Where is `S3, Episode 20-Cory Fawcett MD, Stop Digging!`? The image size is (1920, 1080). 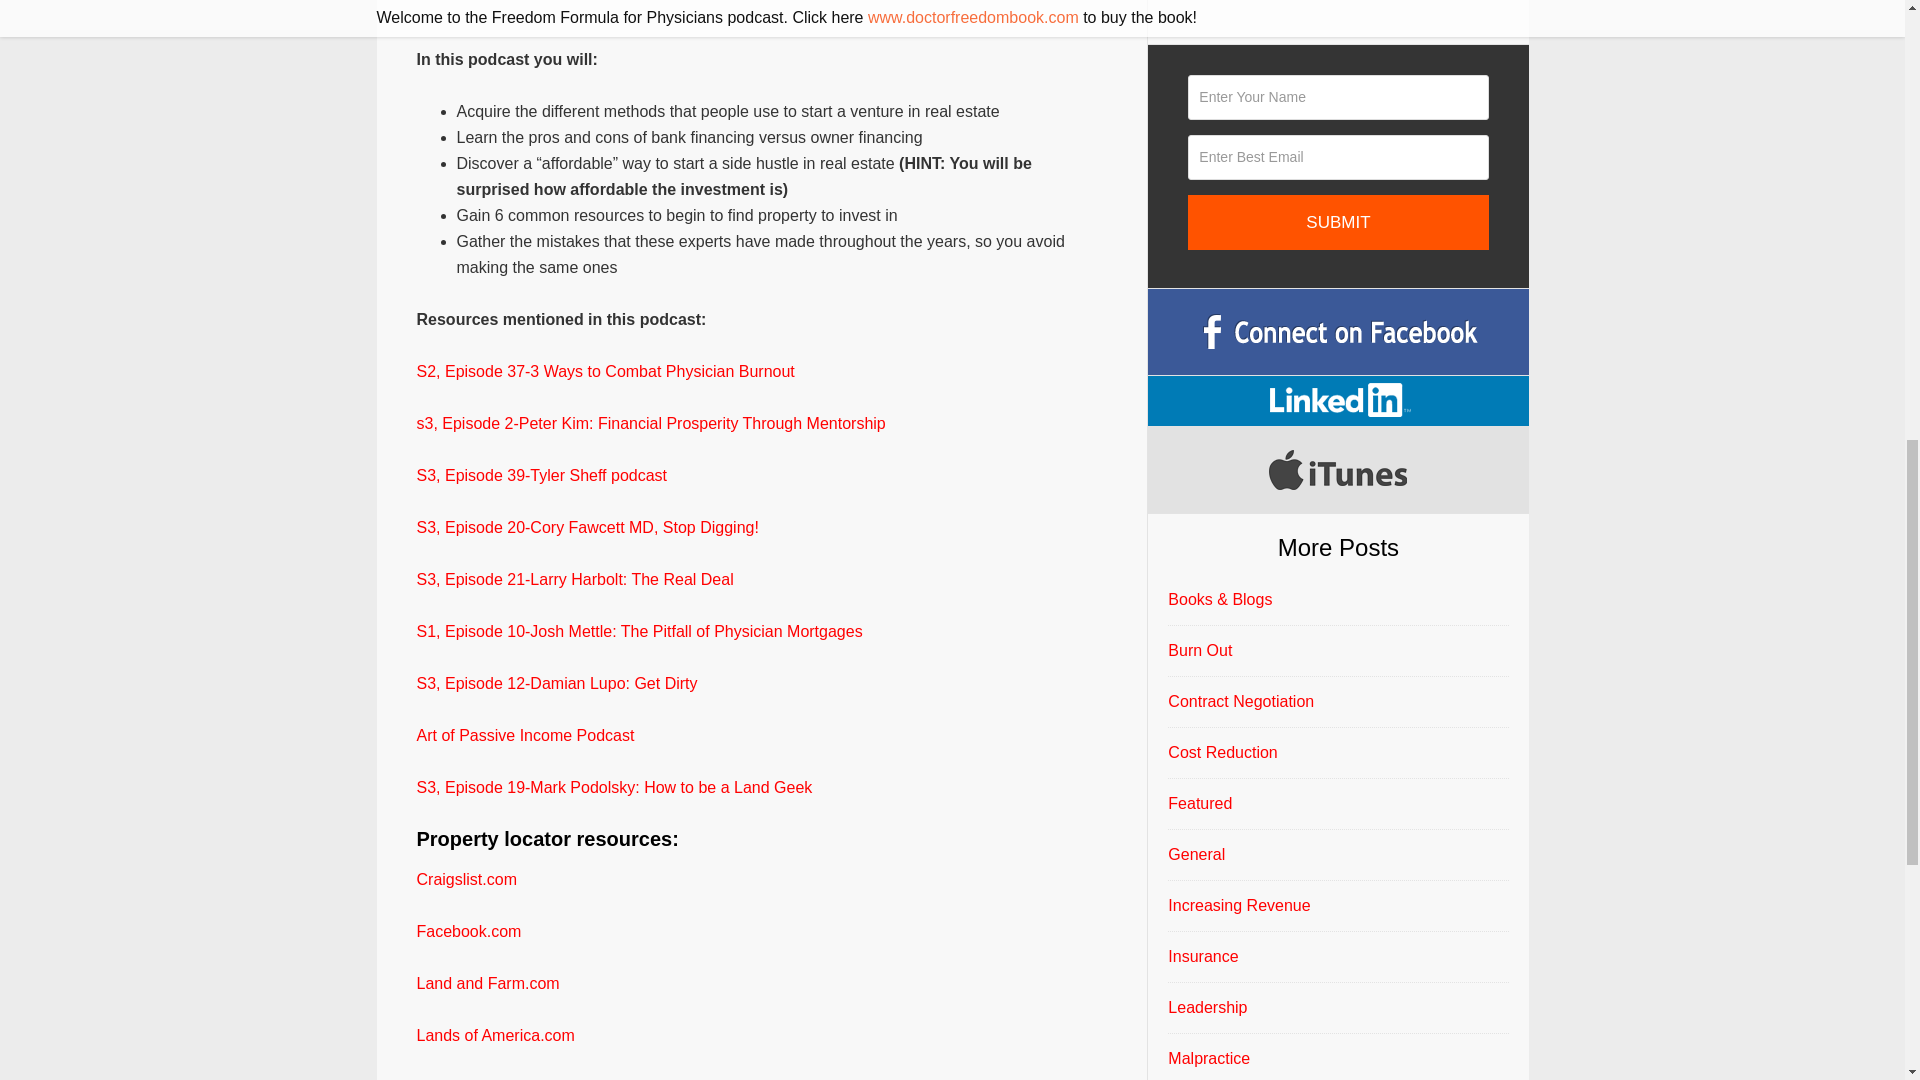
S3, Episode 20-Cory Fawcett MD, Stop Digging! is located at coordinates (587, 527).